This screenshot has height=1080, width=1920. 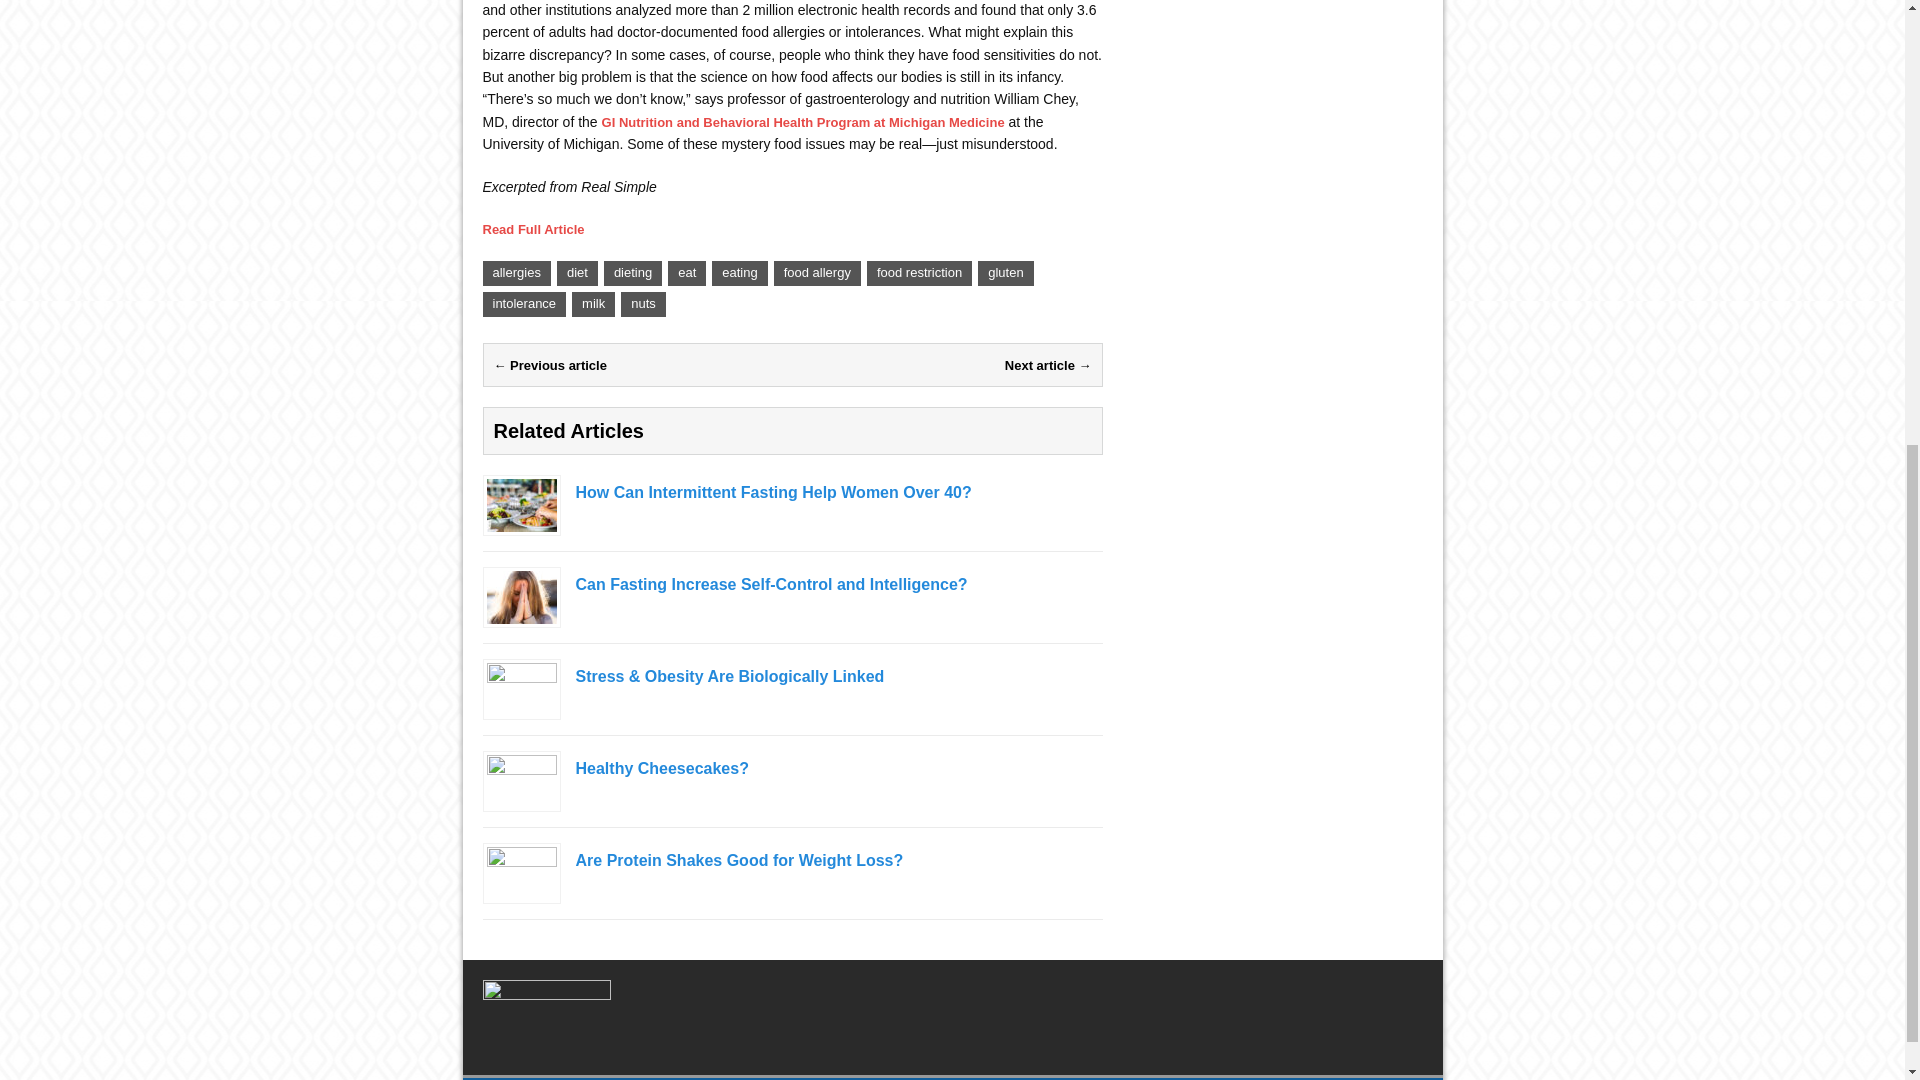 What do you see at coordinates (520, 796) in the screenshot?
I see `Healthy Cheesecakes?` at bounding box center [520, 796].